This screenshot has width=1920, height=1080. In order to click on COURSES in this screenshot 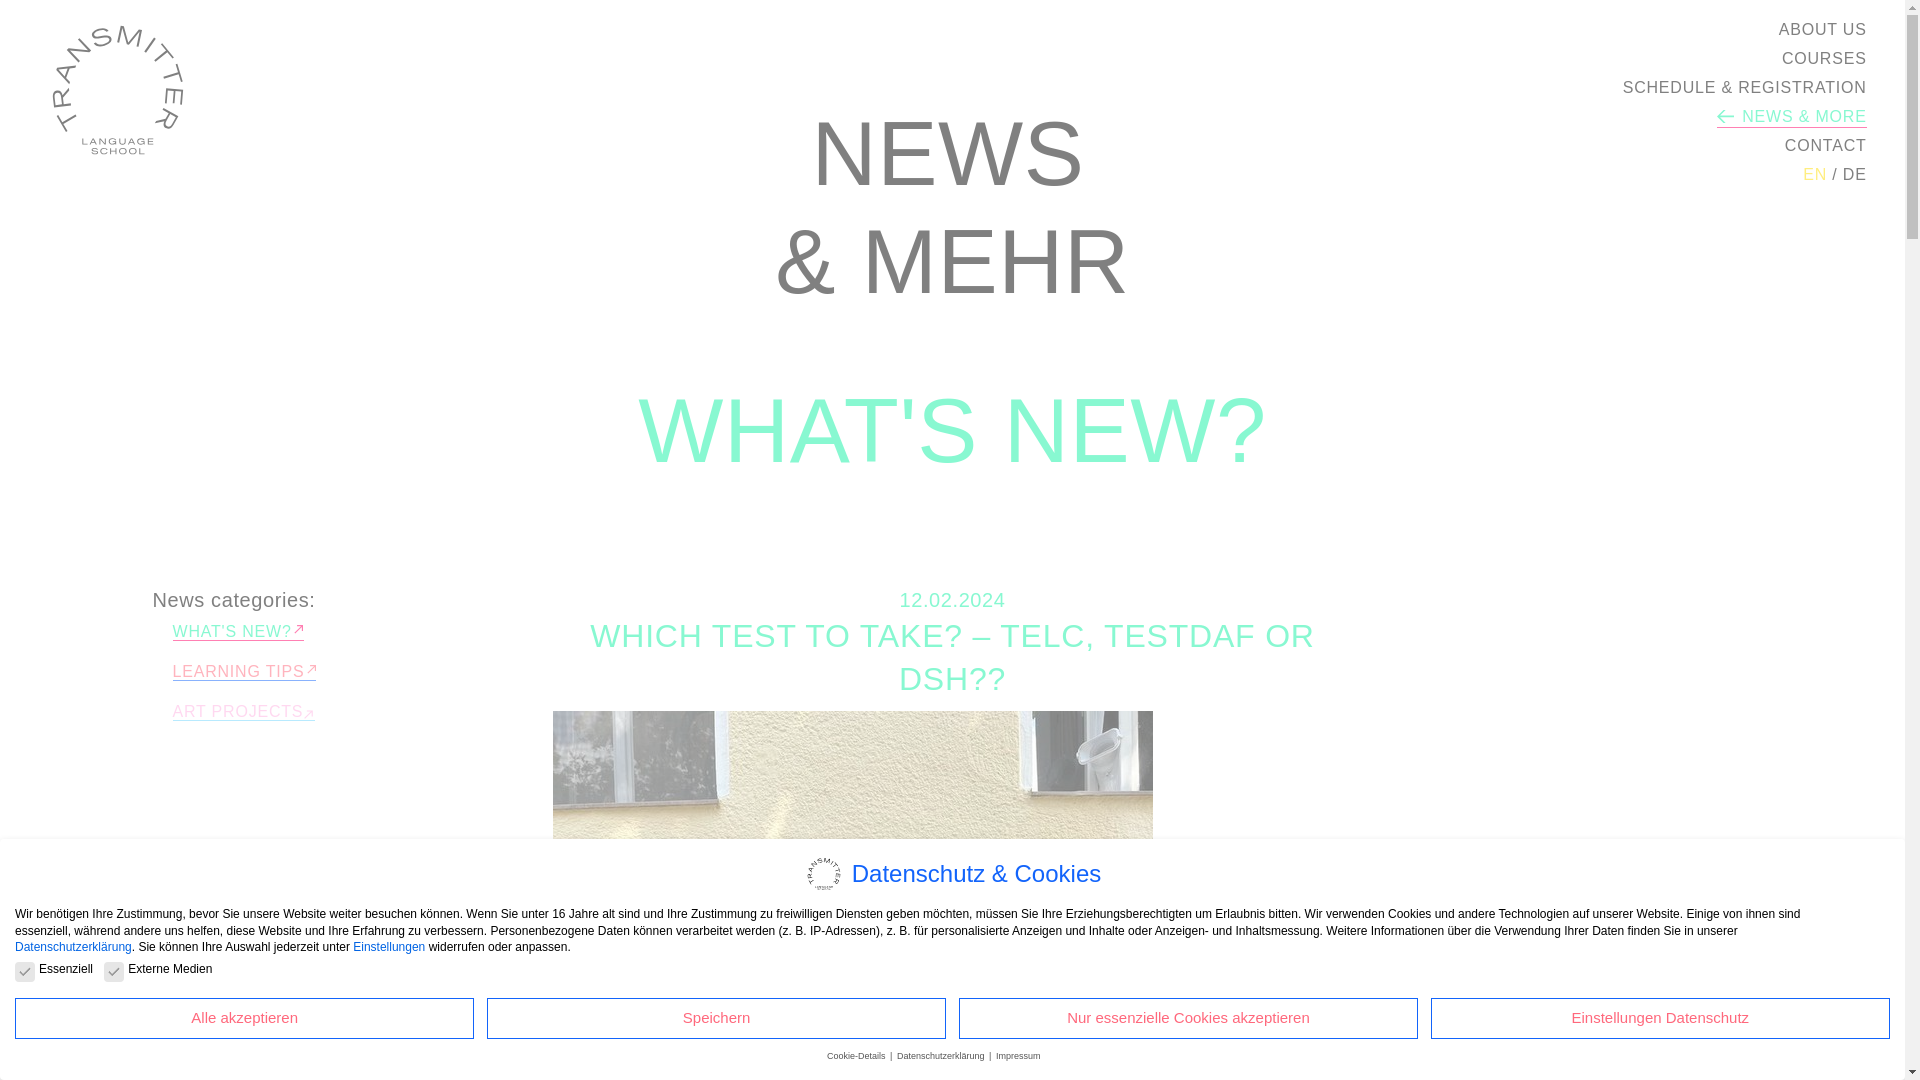, I will do `click(1824, 59)`.